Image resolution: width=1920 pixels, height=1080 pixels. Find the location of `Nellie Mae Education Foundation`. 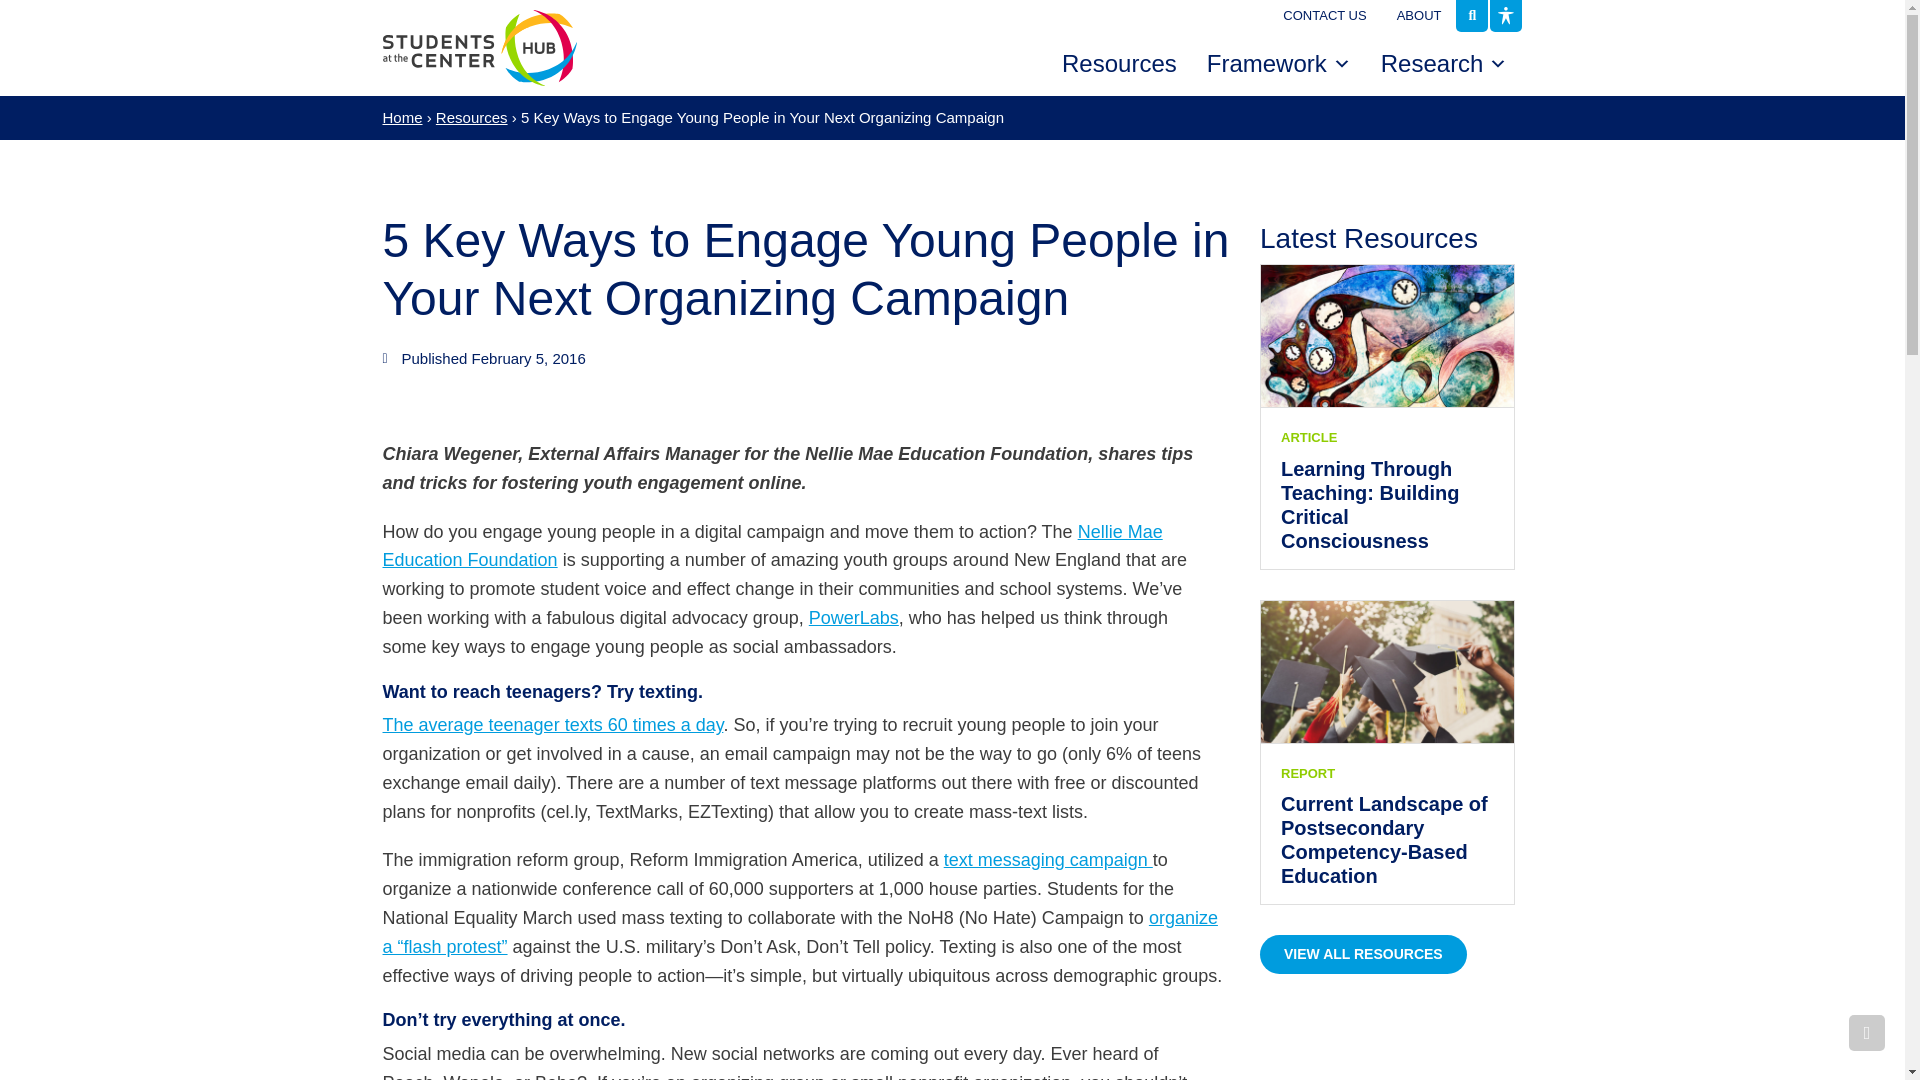

Nellie Mae Education Foundation is located at coordinates (772, 546).